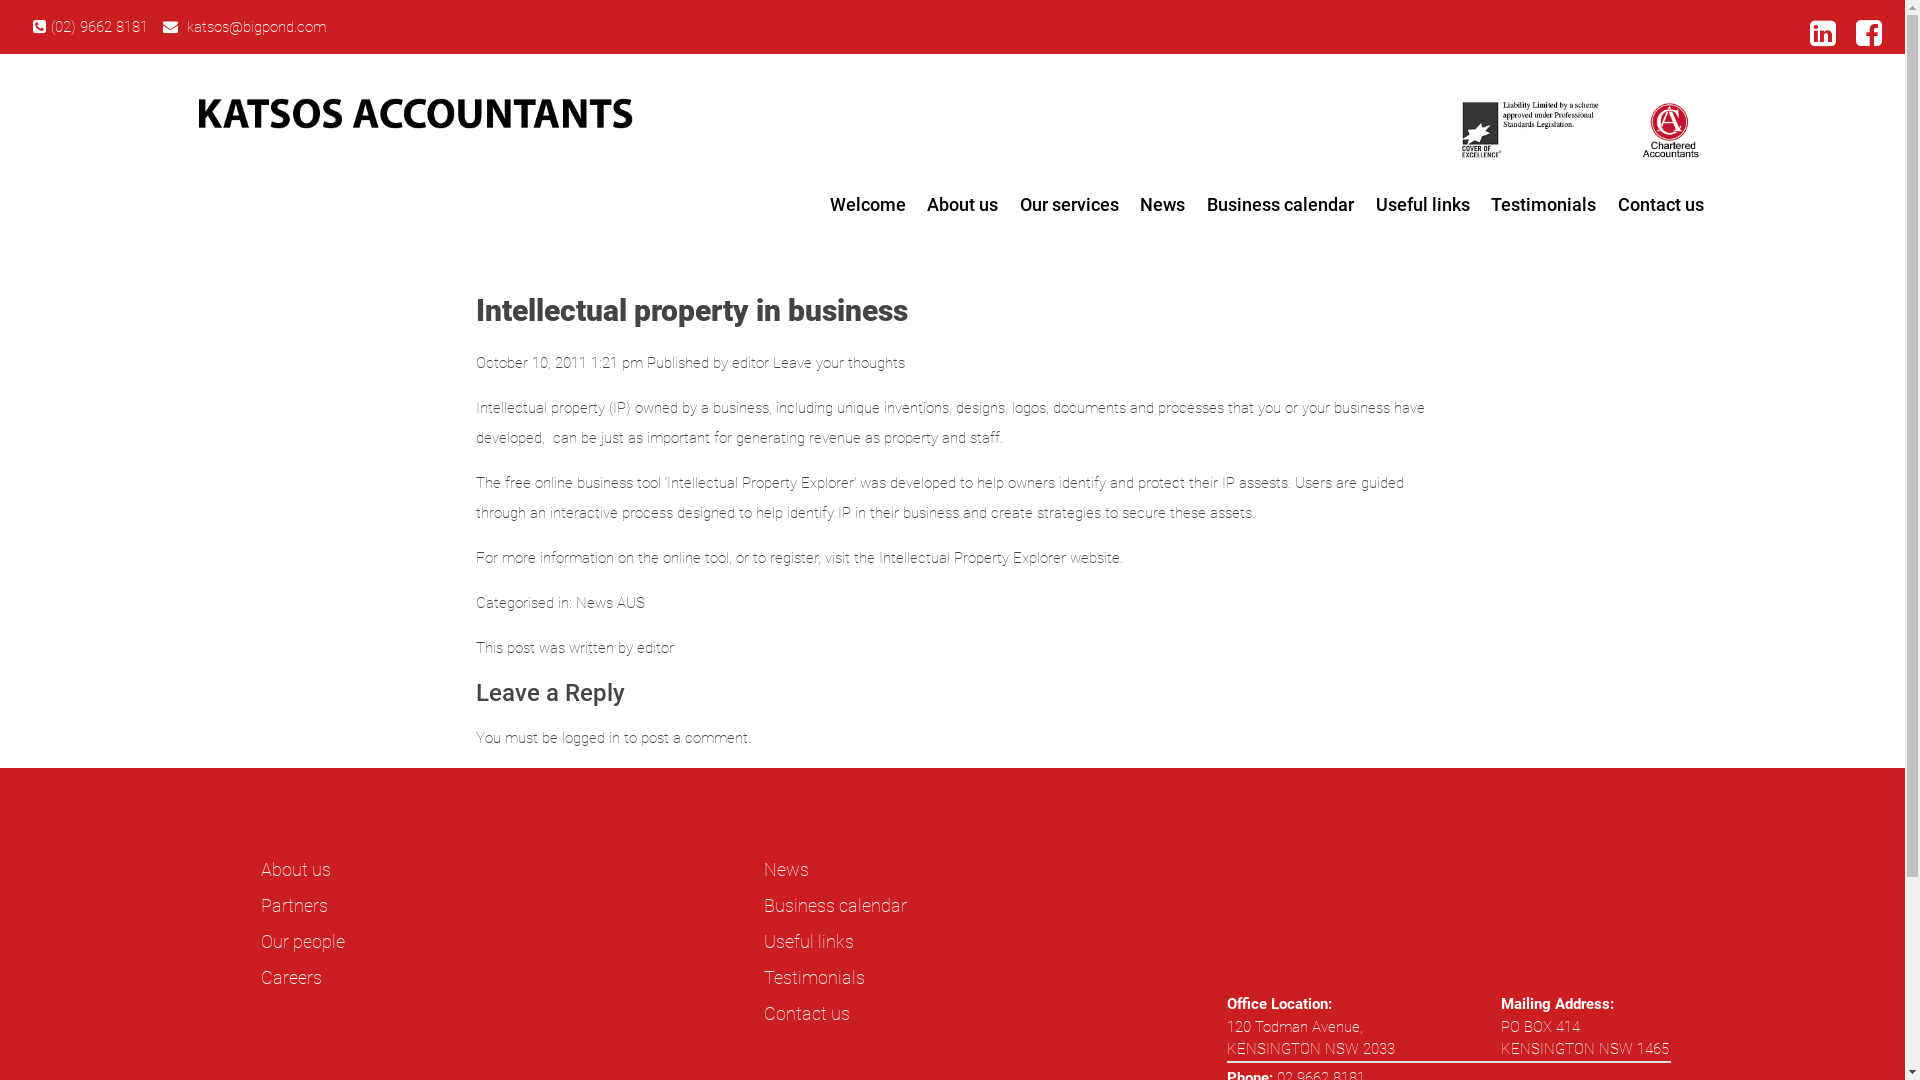  I want to click on logo, so click(415, 114).